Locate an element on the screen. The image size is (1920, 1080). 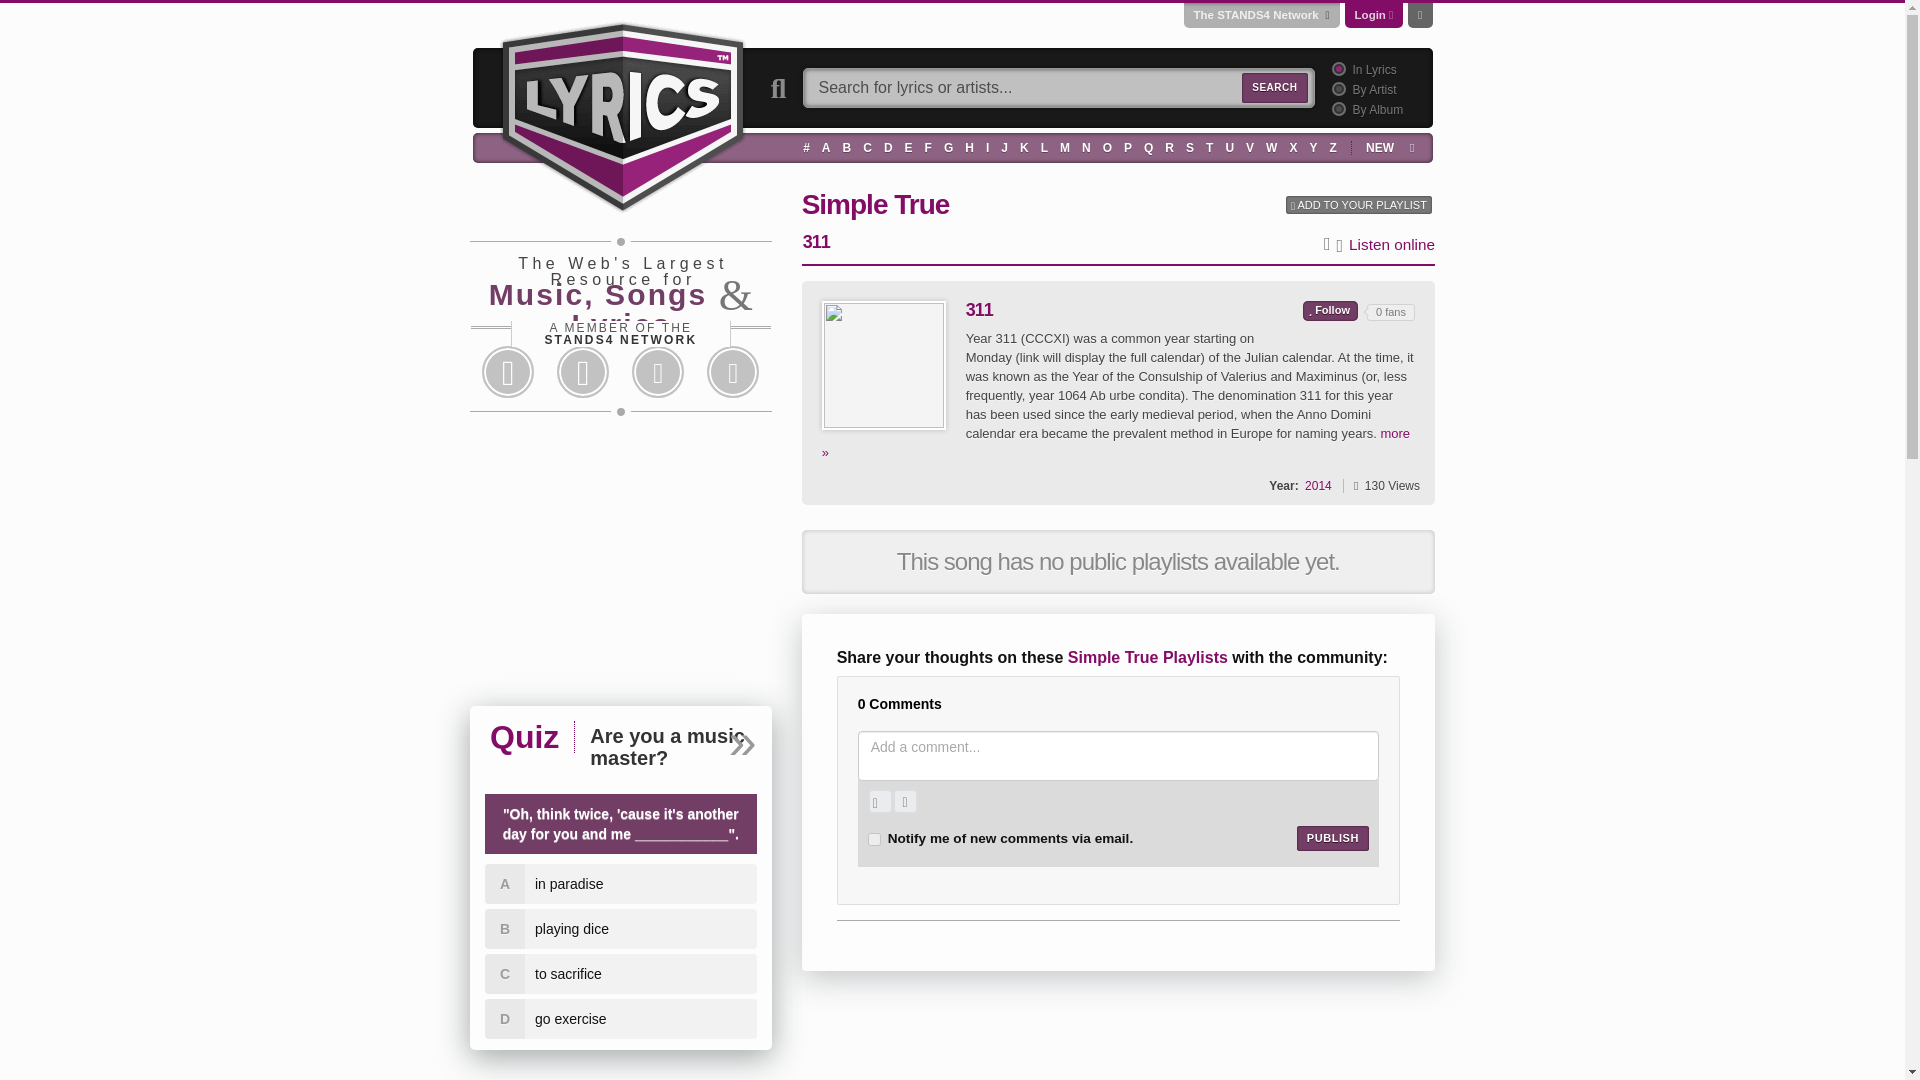
Share this page on Facebook is located at coordinates (508, 372).